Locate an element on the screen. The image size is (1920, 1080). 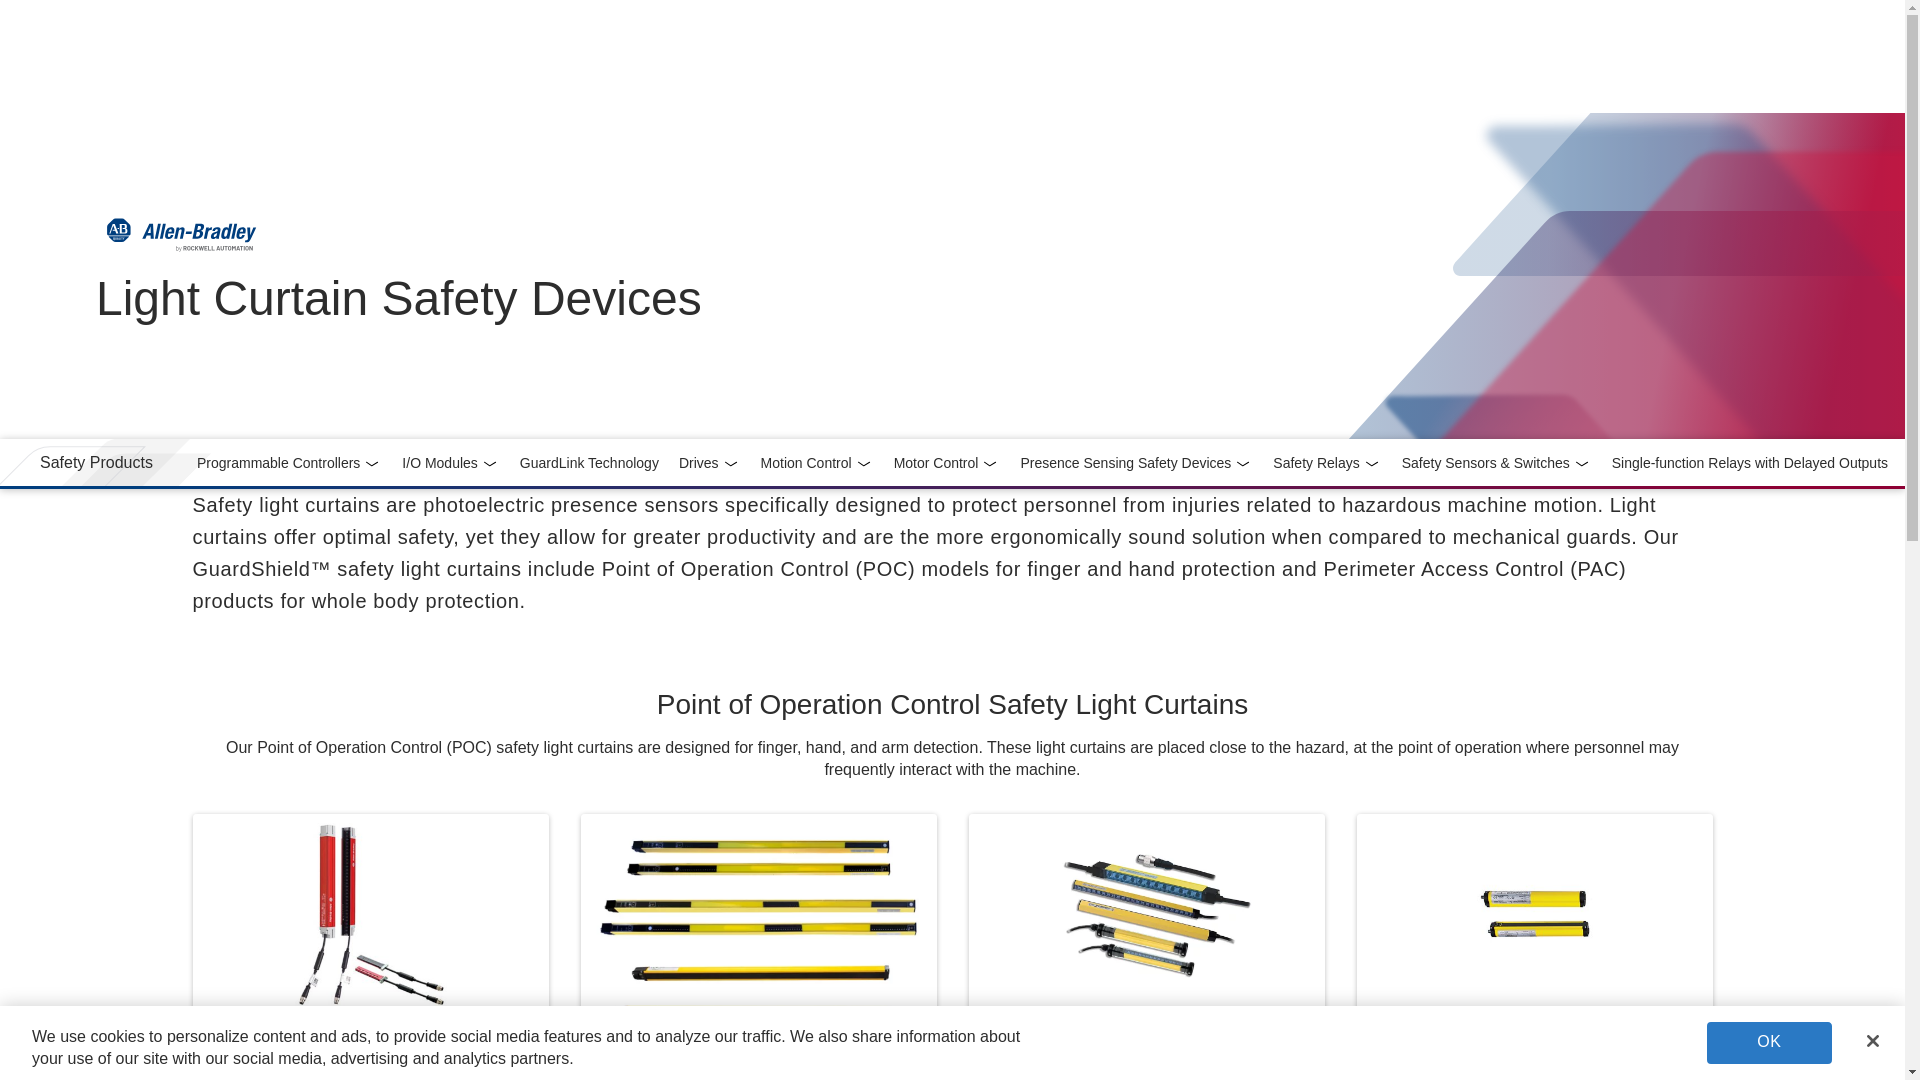
Chevron DownChevron Down is located at coordinates (1372, 464).